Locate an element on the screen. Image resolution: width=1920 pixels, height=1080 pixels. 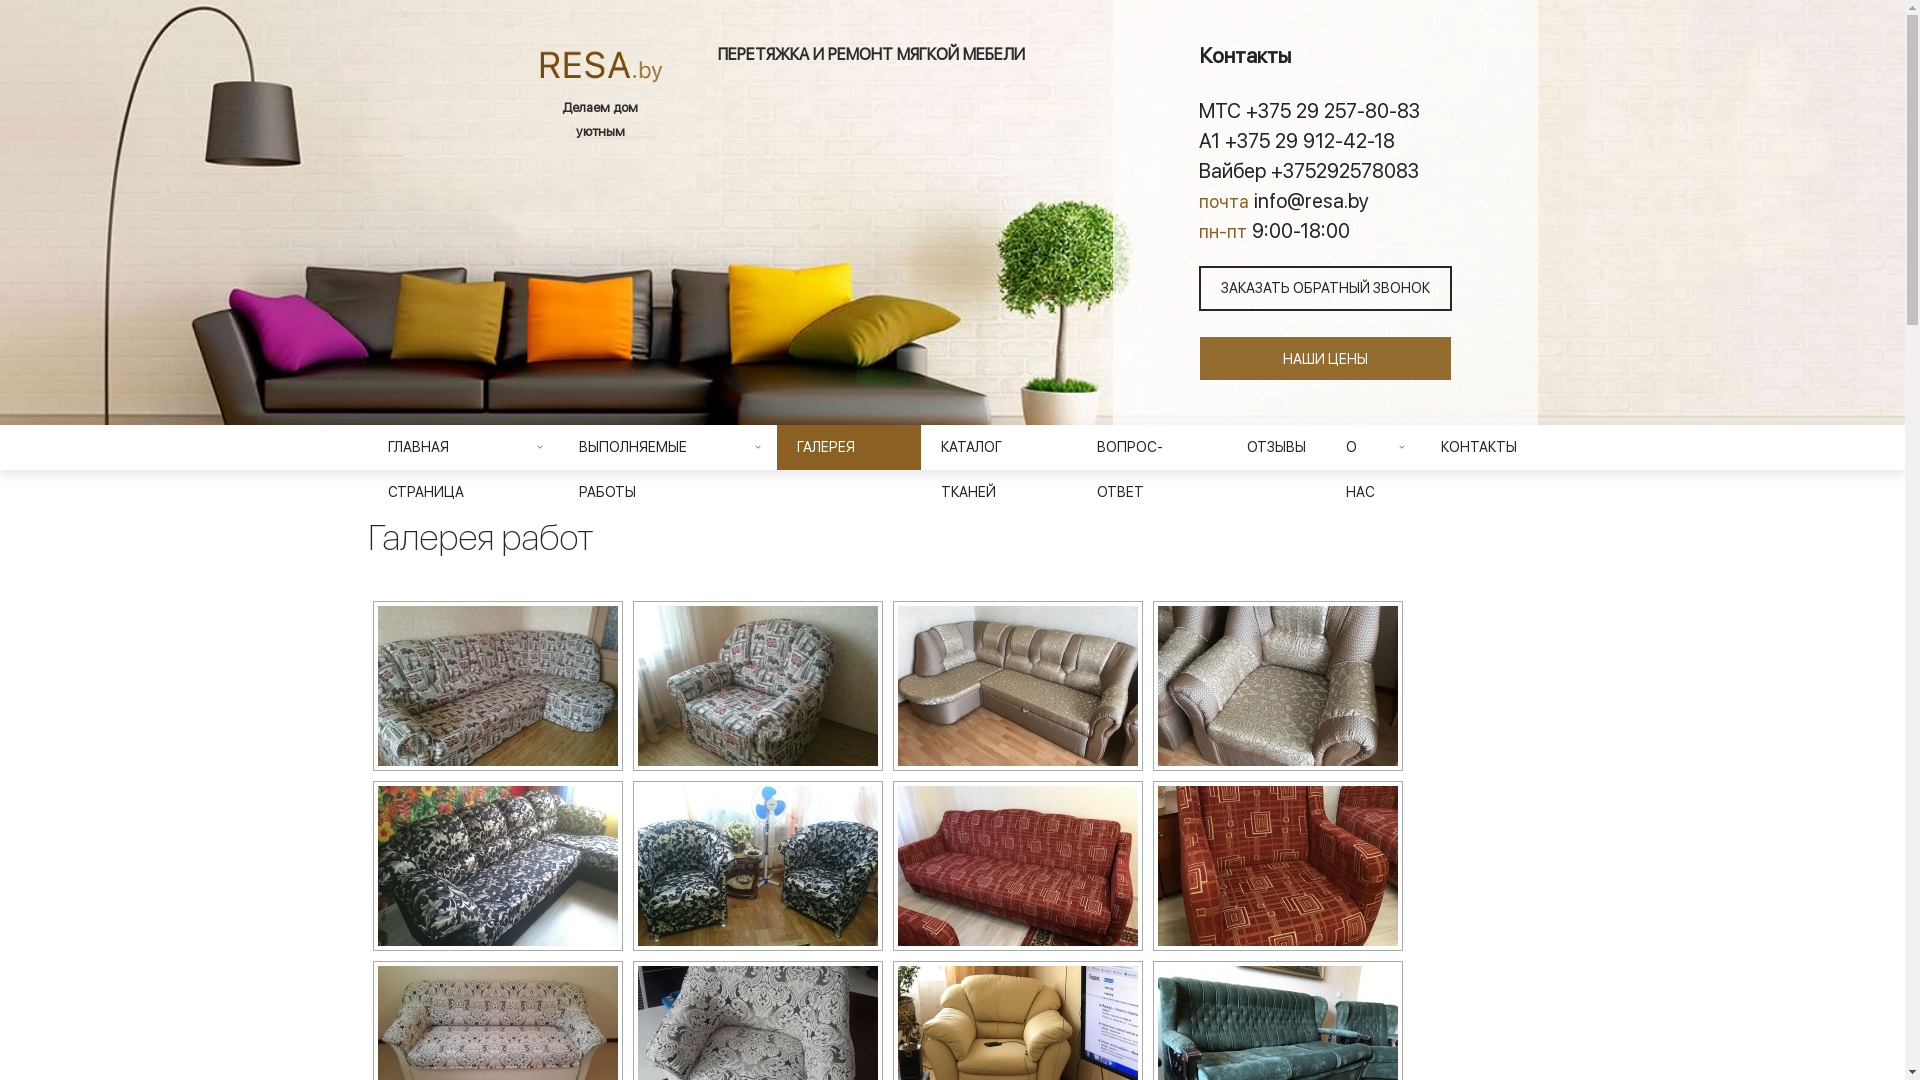
MTC +375 29 257-80-83 is located at coordinates (1324, 110).